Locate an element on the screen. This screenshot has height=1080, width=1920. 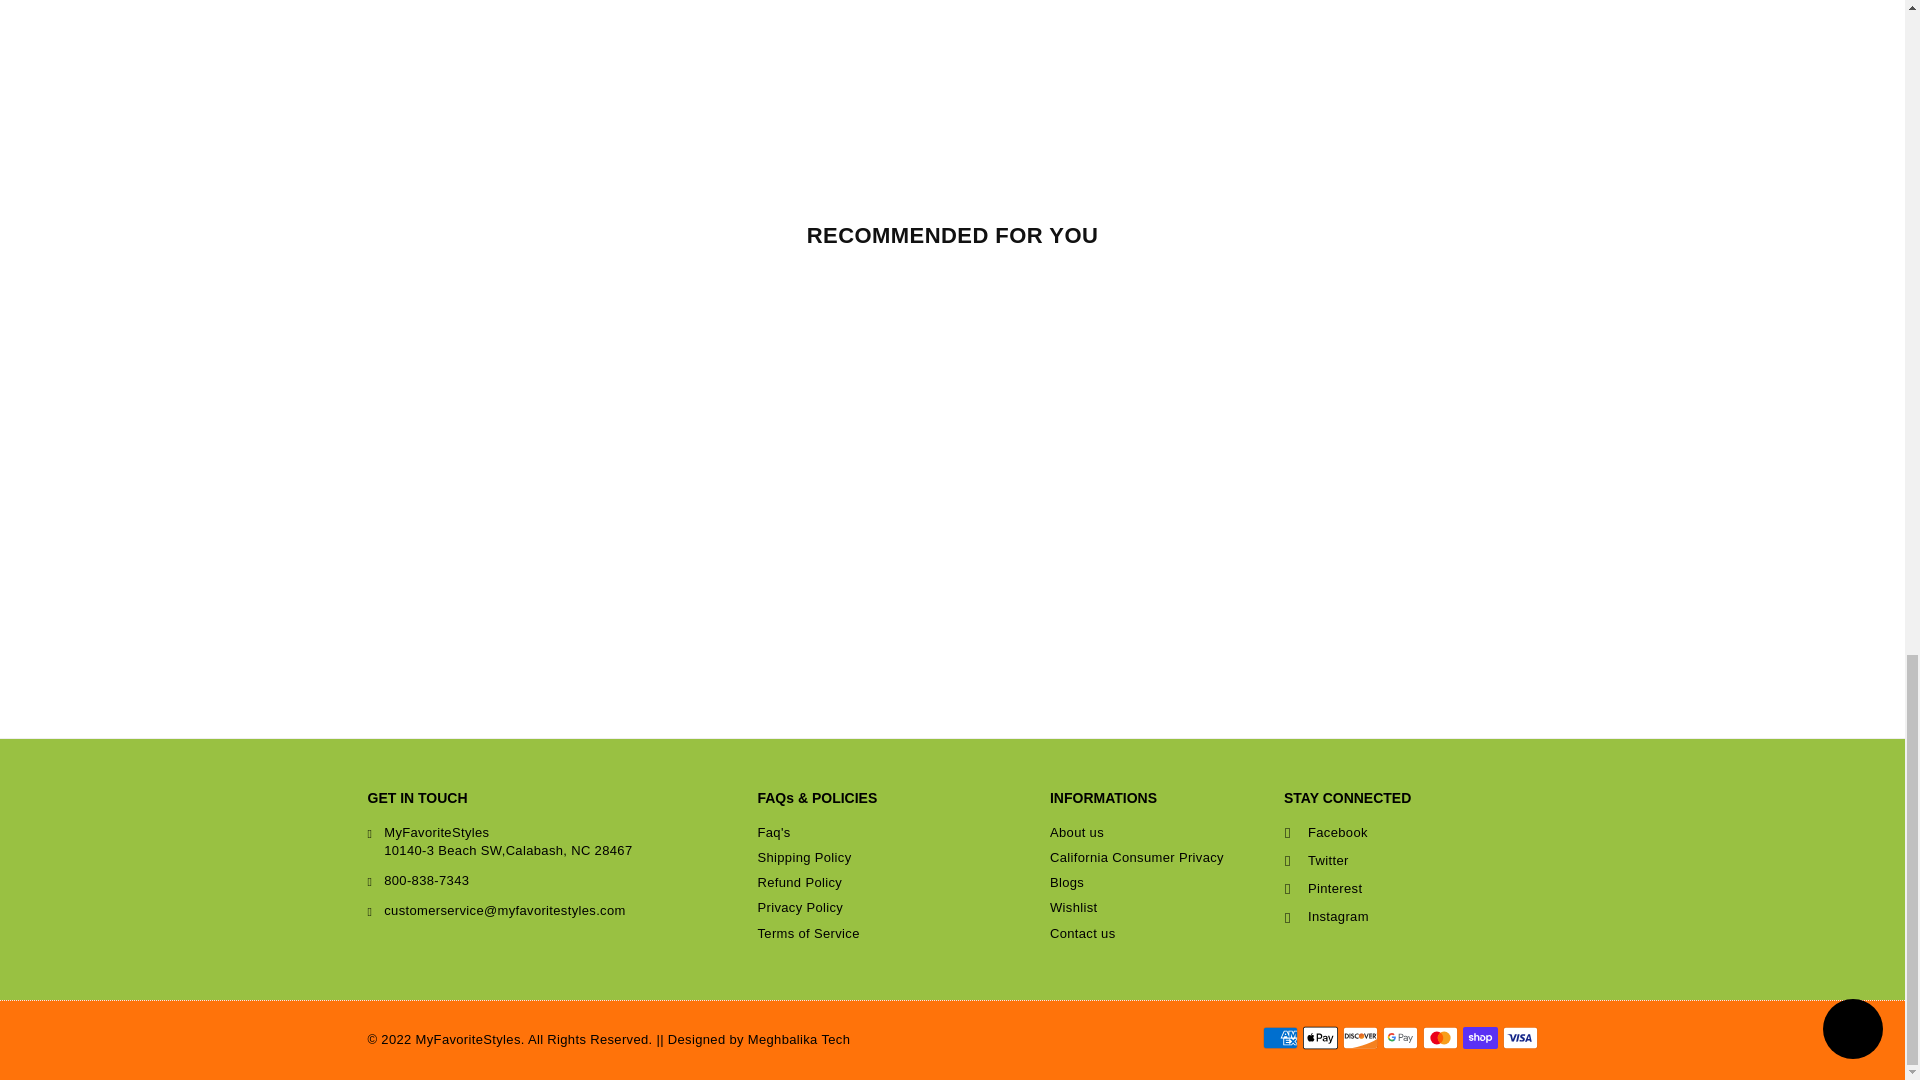
Discover is located at coordinates (1359, 1038).